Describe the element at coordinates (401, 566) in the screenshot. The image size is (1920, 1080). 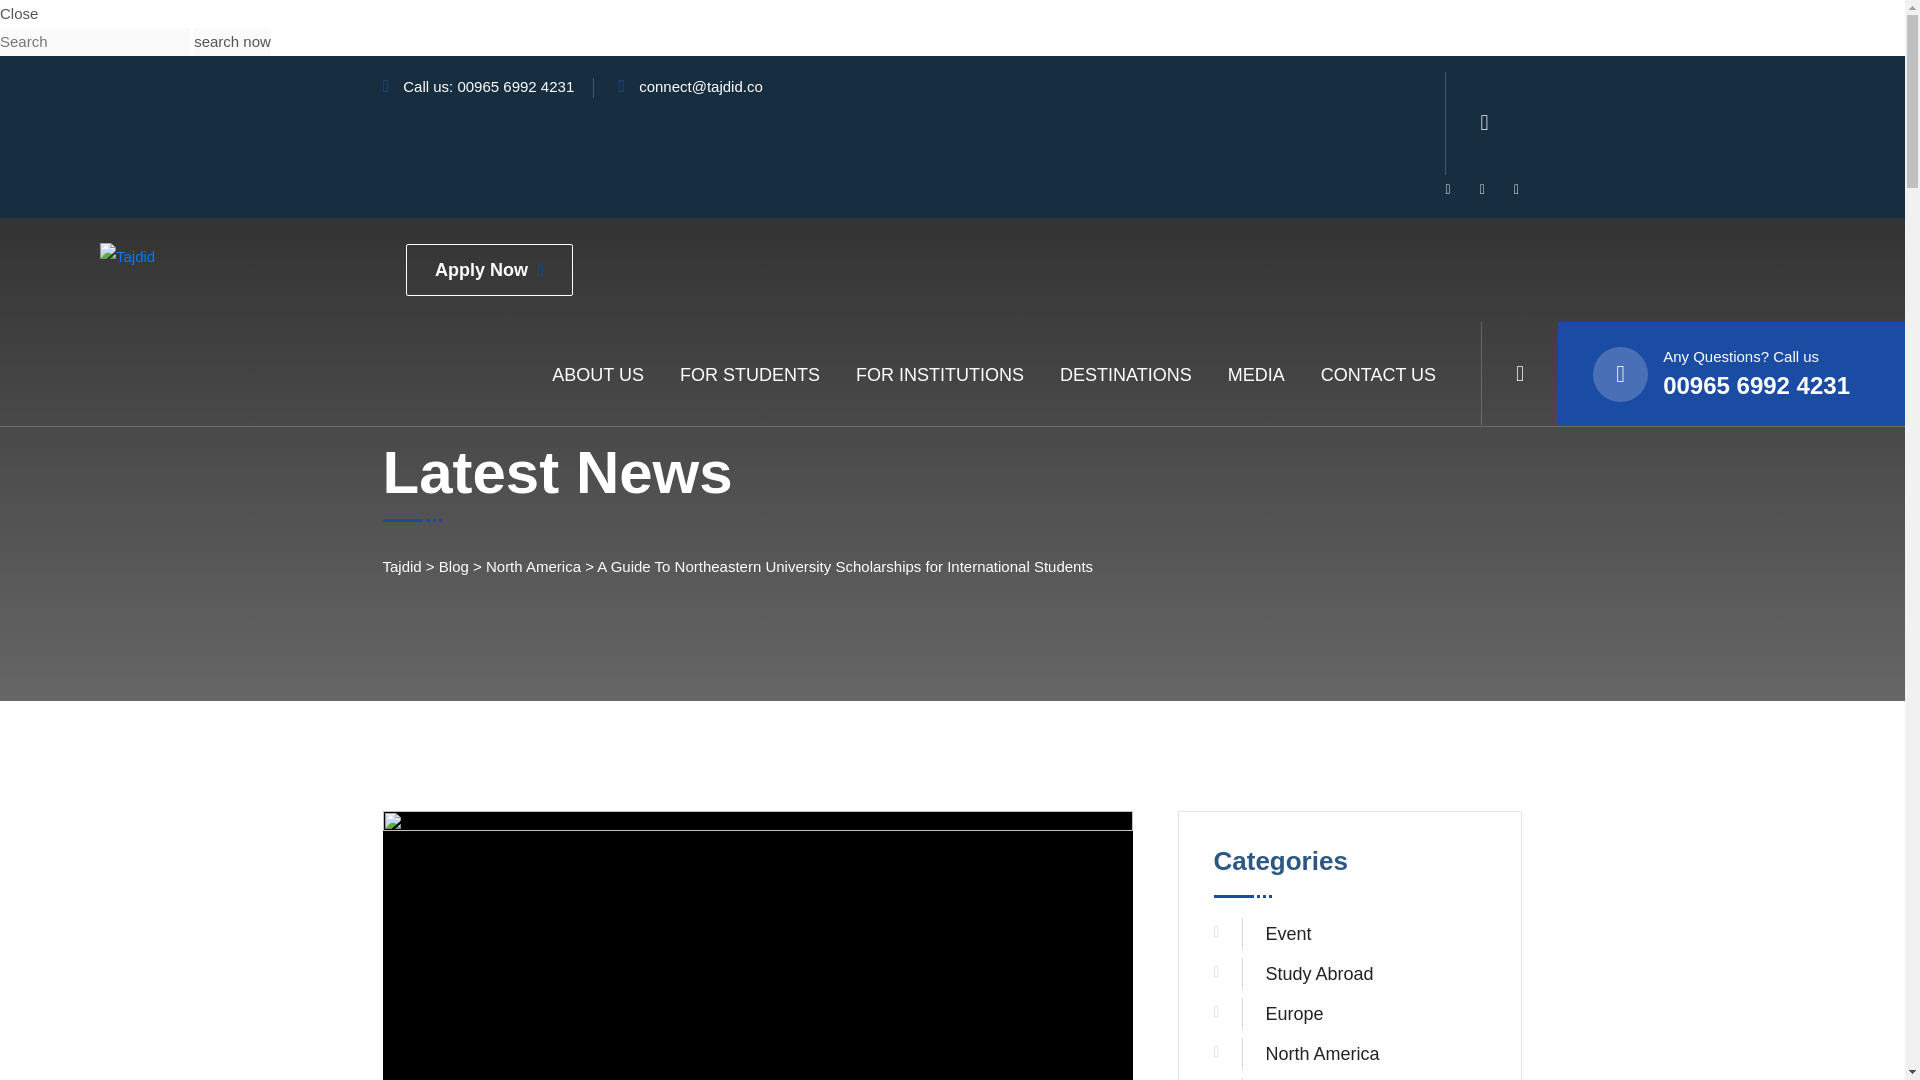
I see `Go to Tajdid.` at that location.